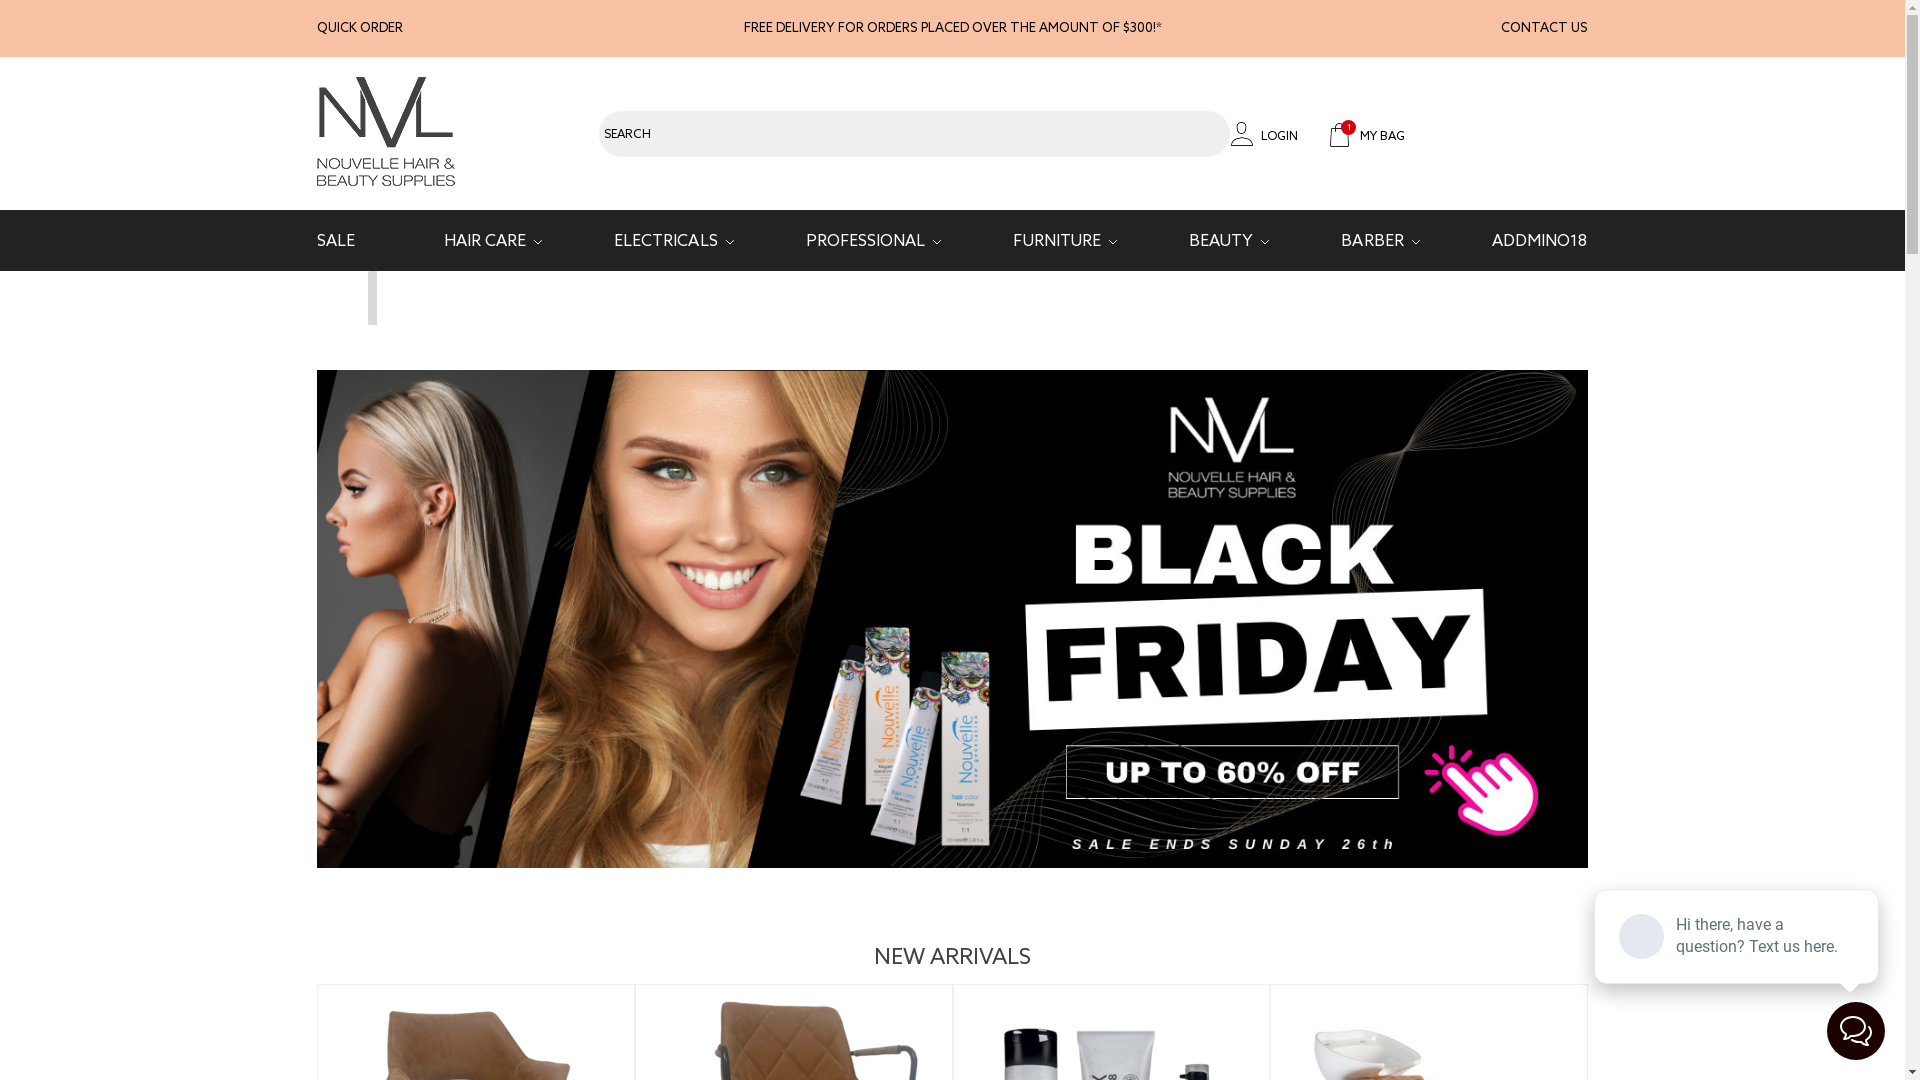 The image size is (1920, 1080). What do you see at coordinates (646, 128) in the screenshot?
I see `Search` at bounding box center [646, 128].